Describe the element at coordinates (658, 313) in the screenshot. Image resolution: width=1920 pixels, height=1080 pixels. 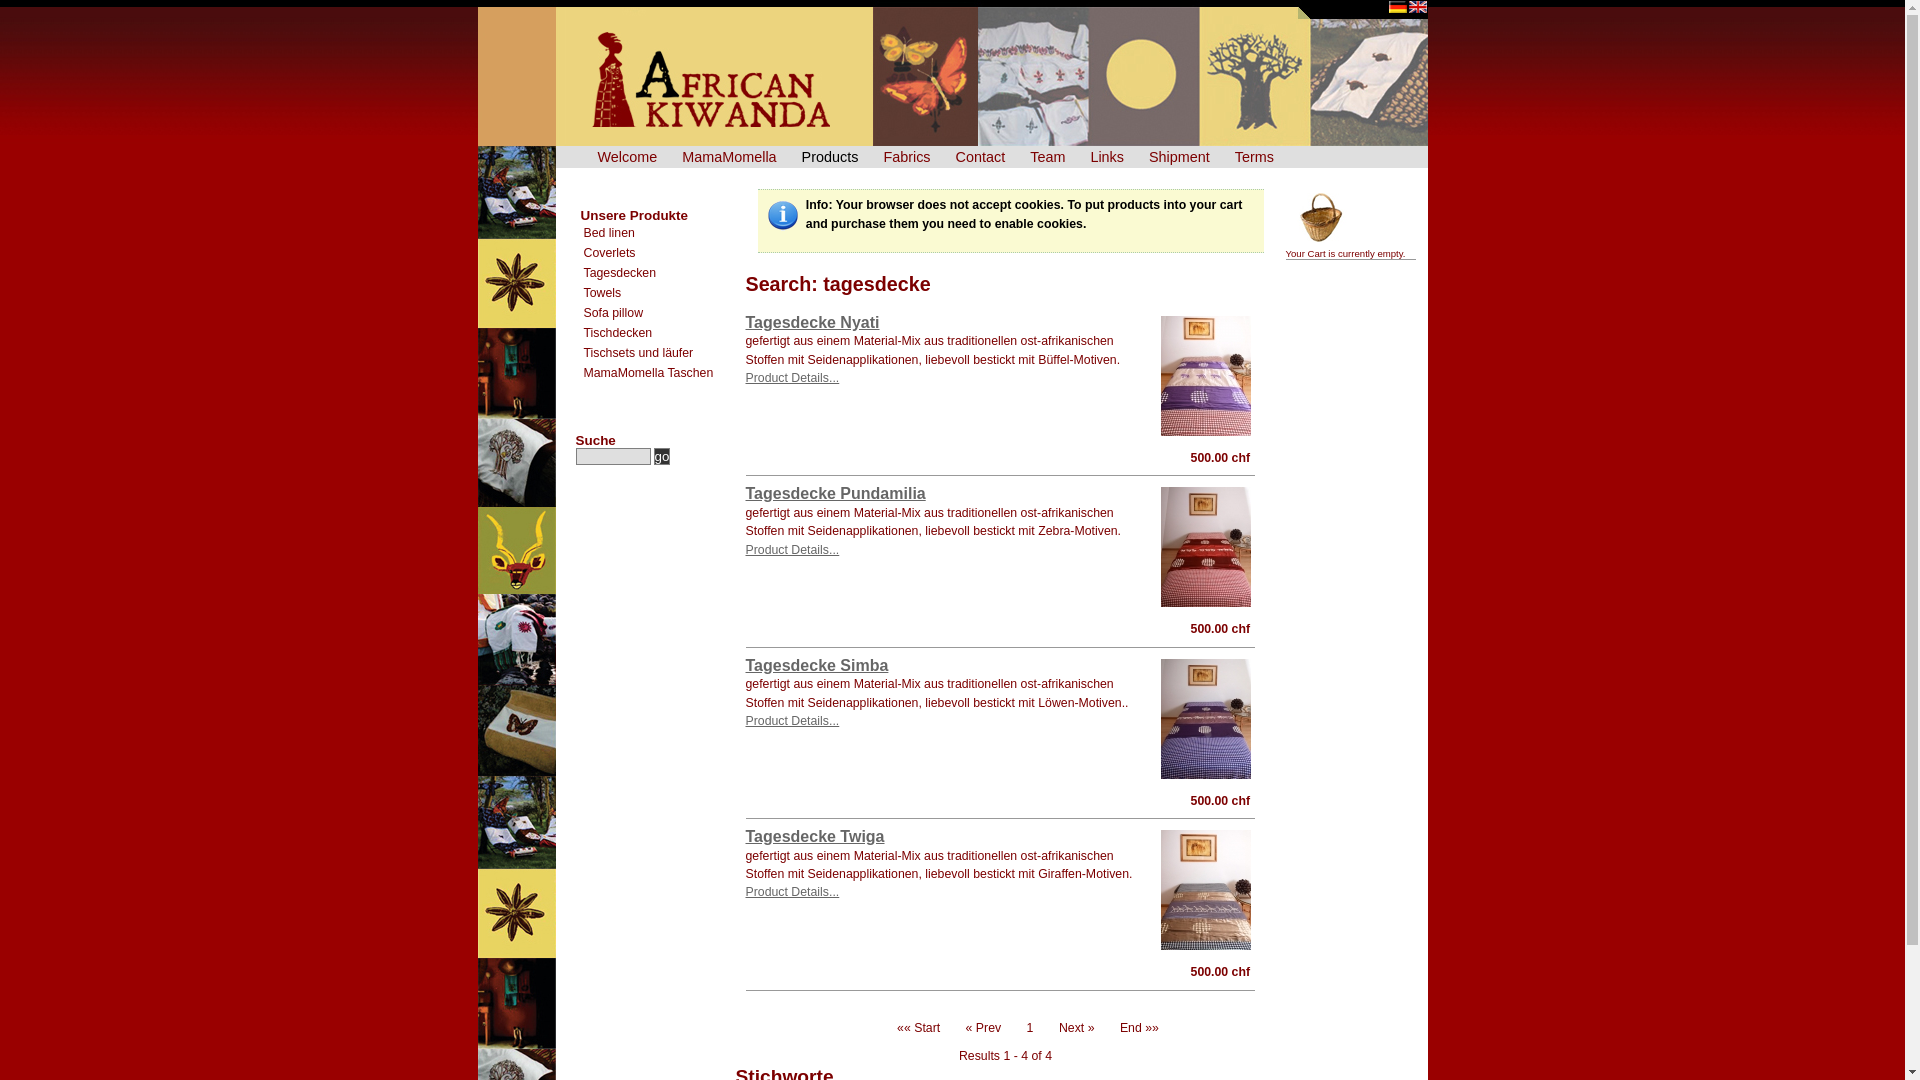
I see `Sofa pillow` at that location.